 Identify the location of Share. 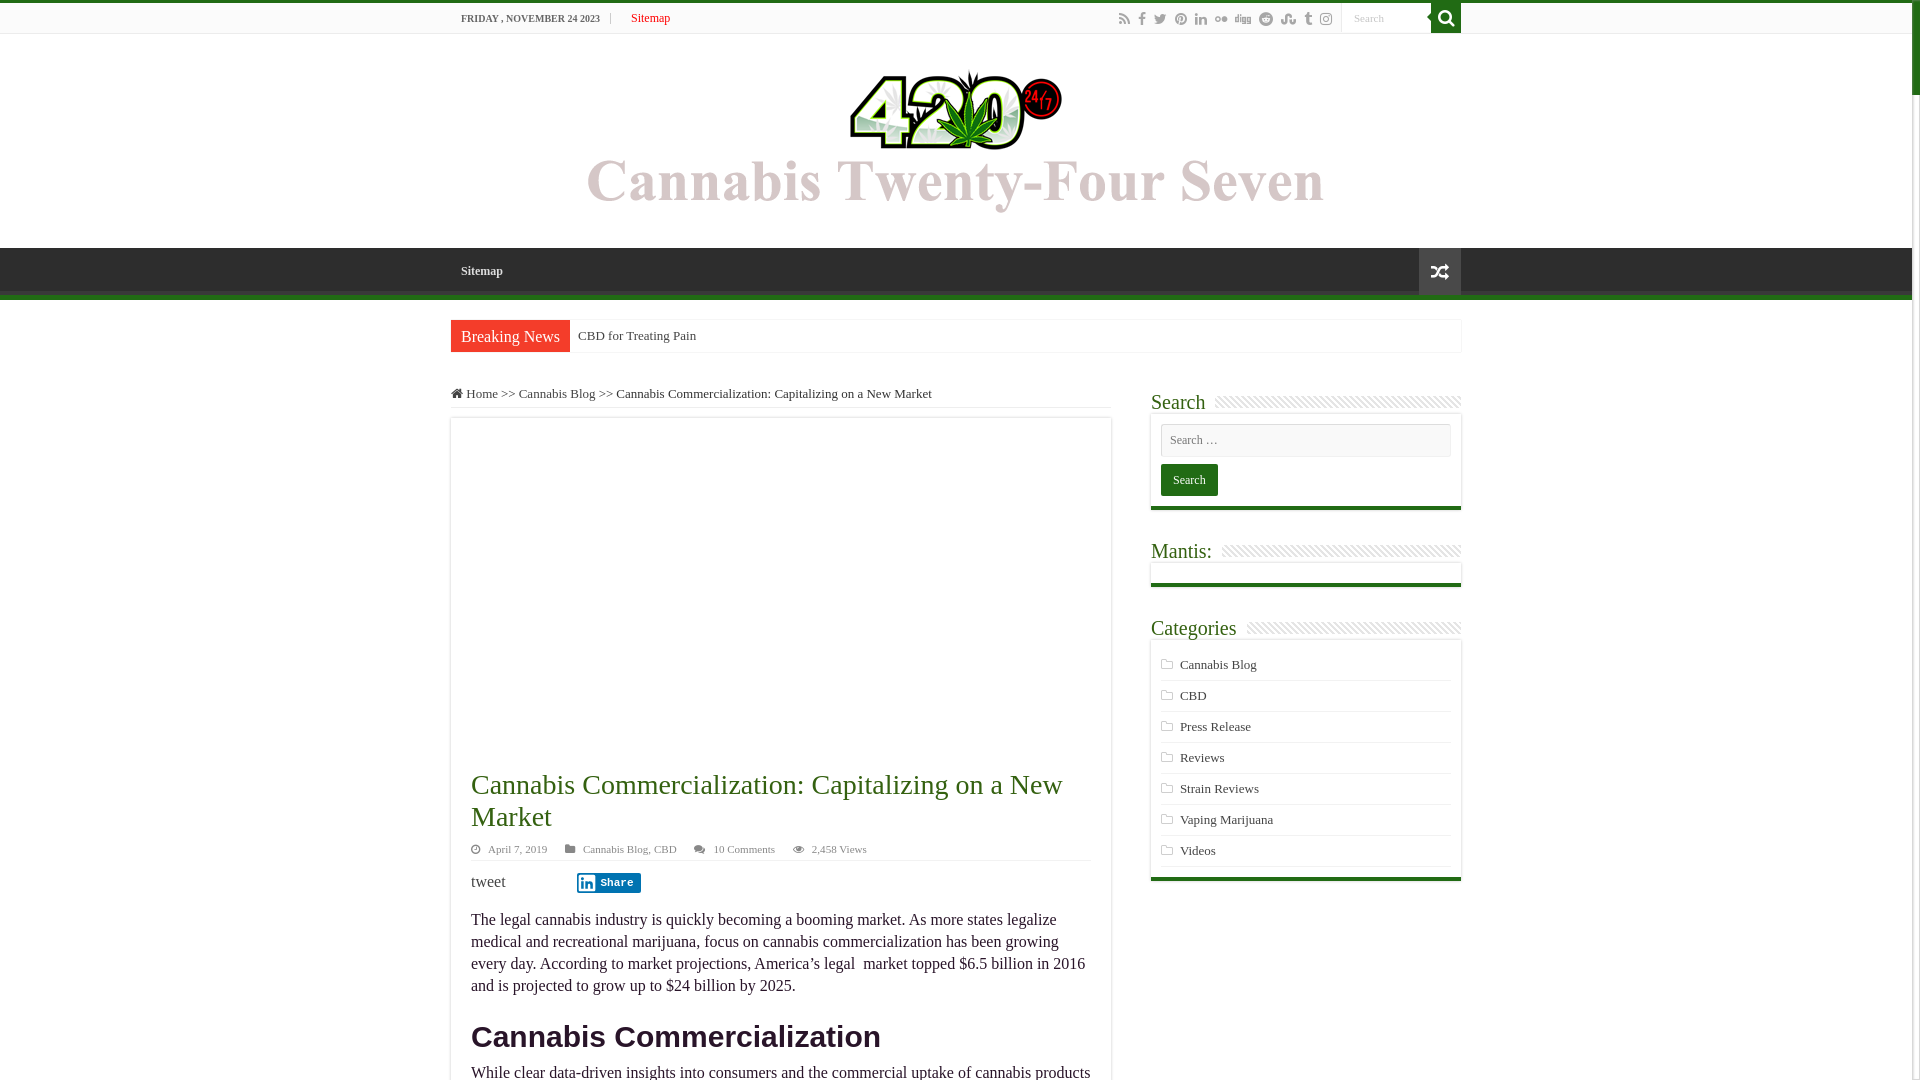
(609, 883).